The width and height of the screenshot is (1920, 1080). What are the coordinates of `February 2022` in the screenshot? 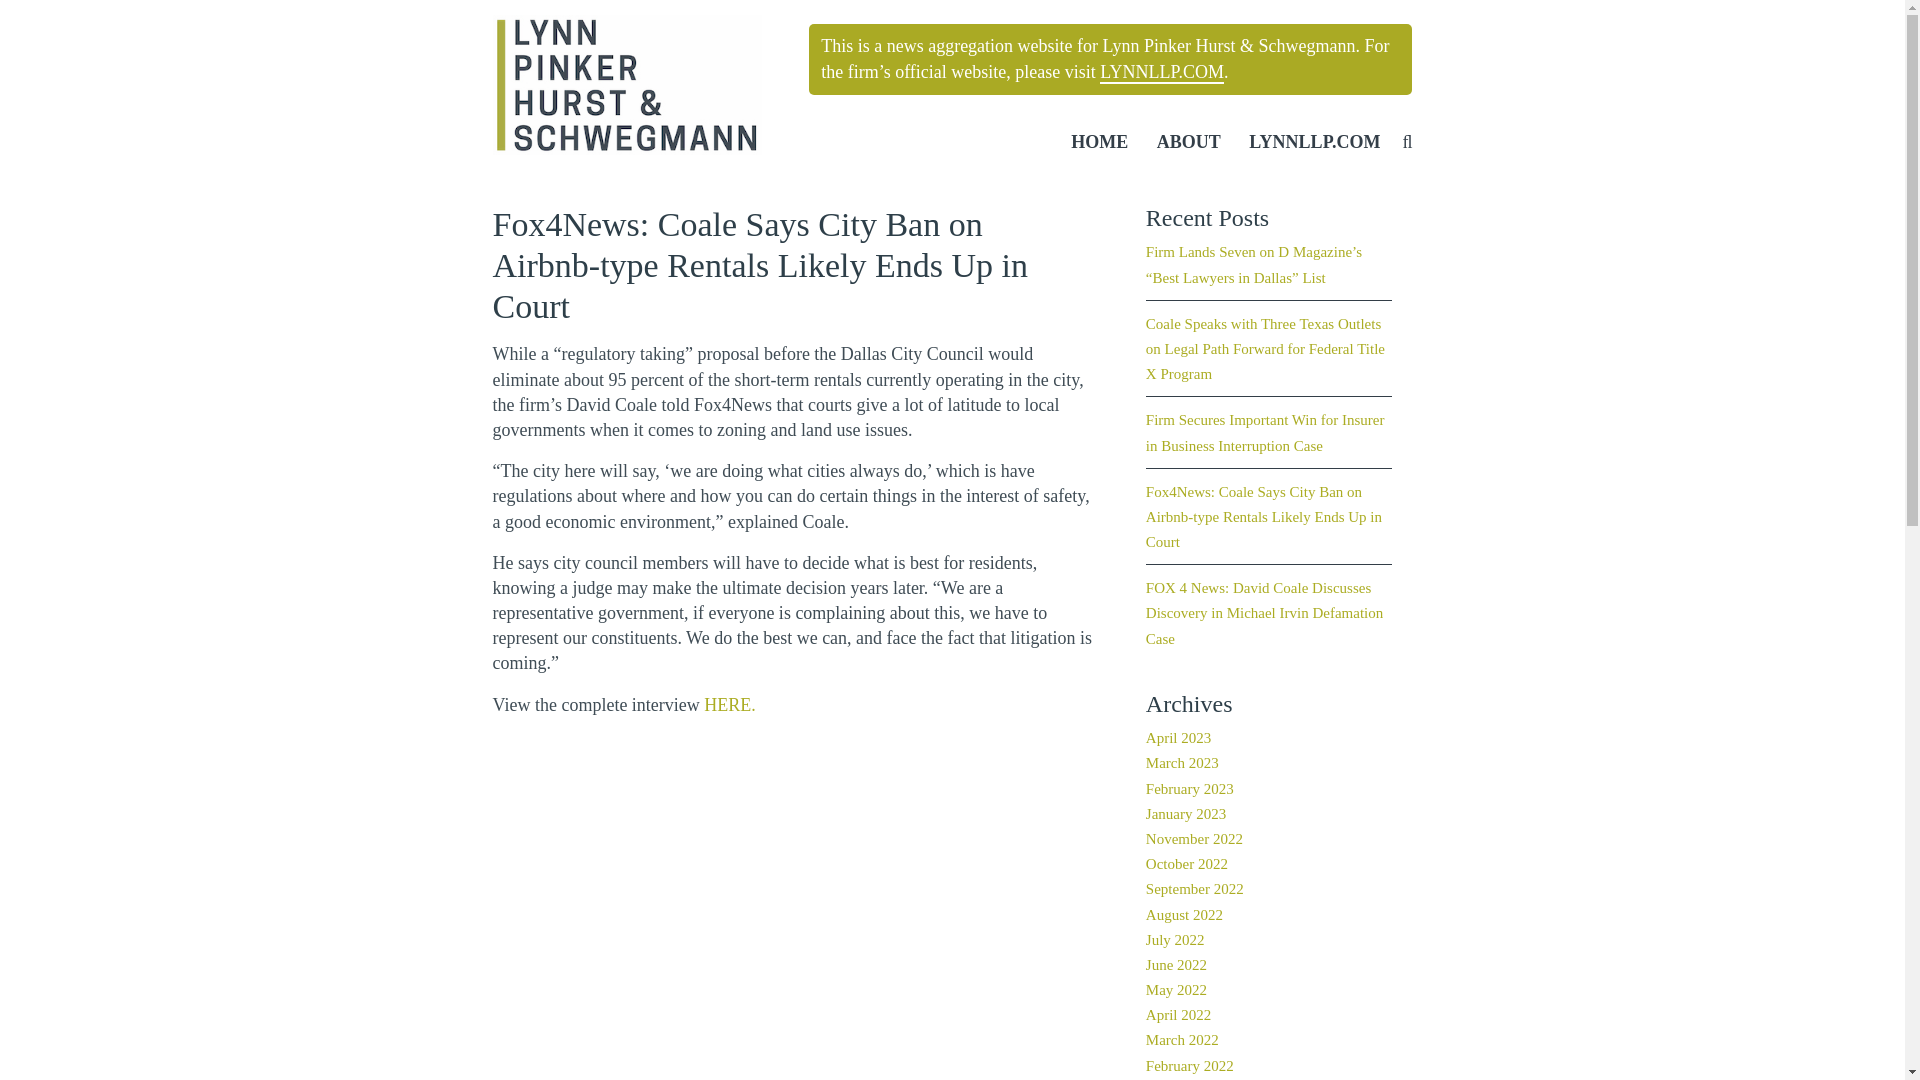 It's located at (1190, 1066).